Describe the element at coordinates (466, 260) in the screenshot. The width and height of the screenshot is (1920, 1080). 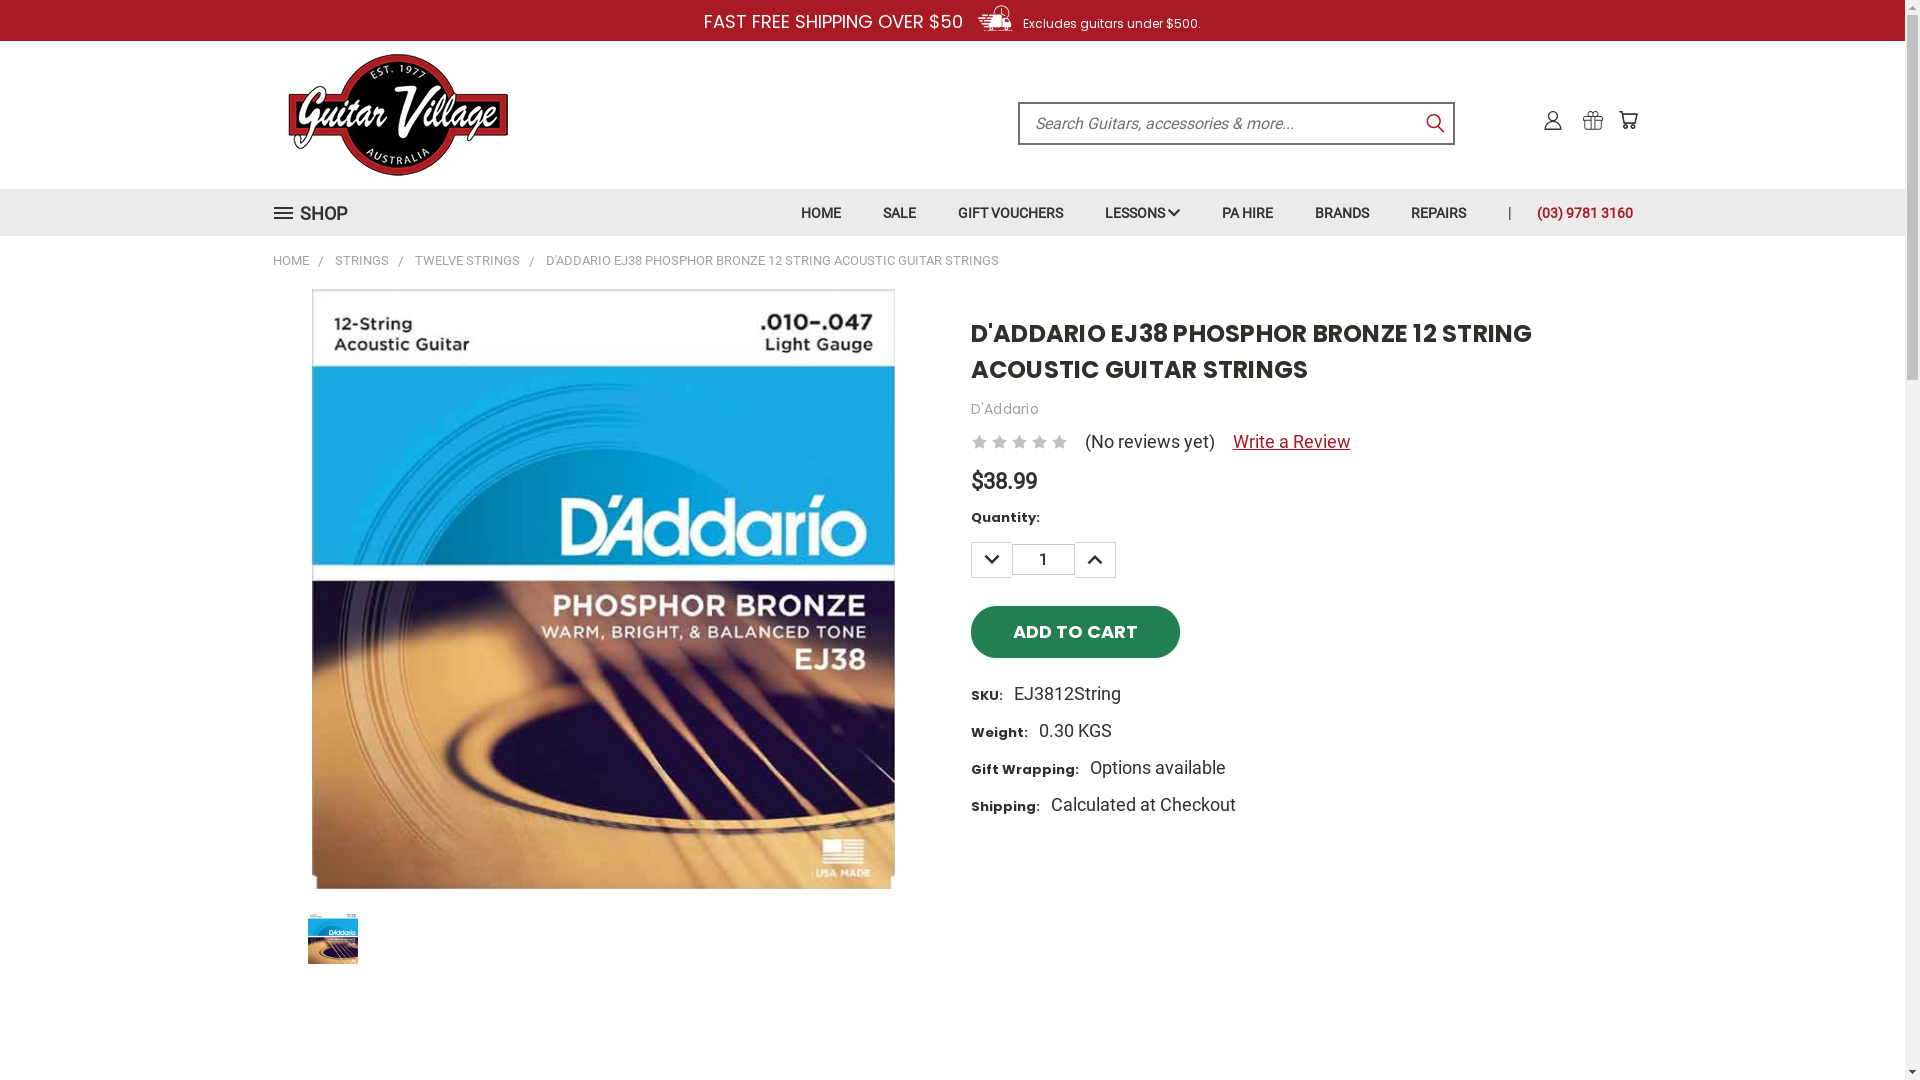
I see `TWELVE STRINGS` at that location.